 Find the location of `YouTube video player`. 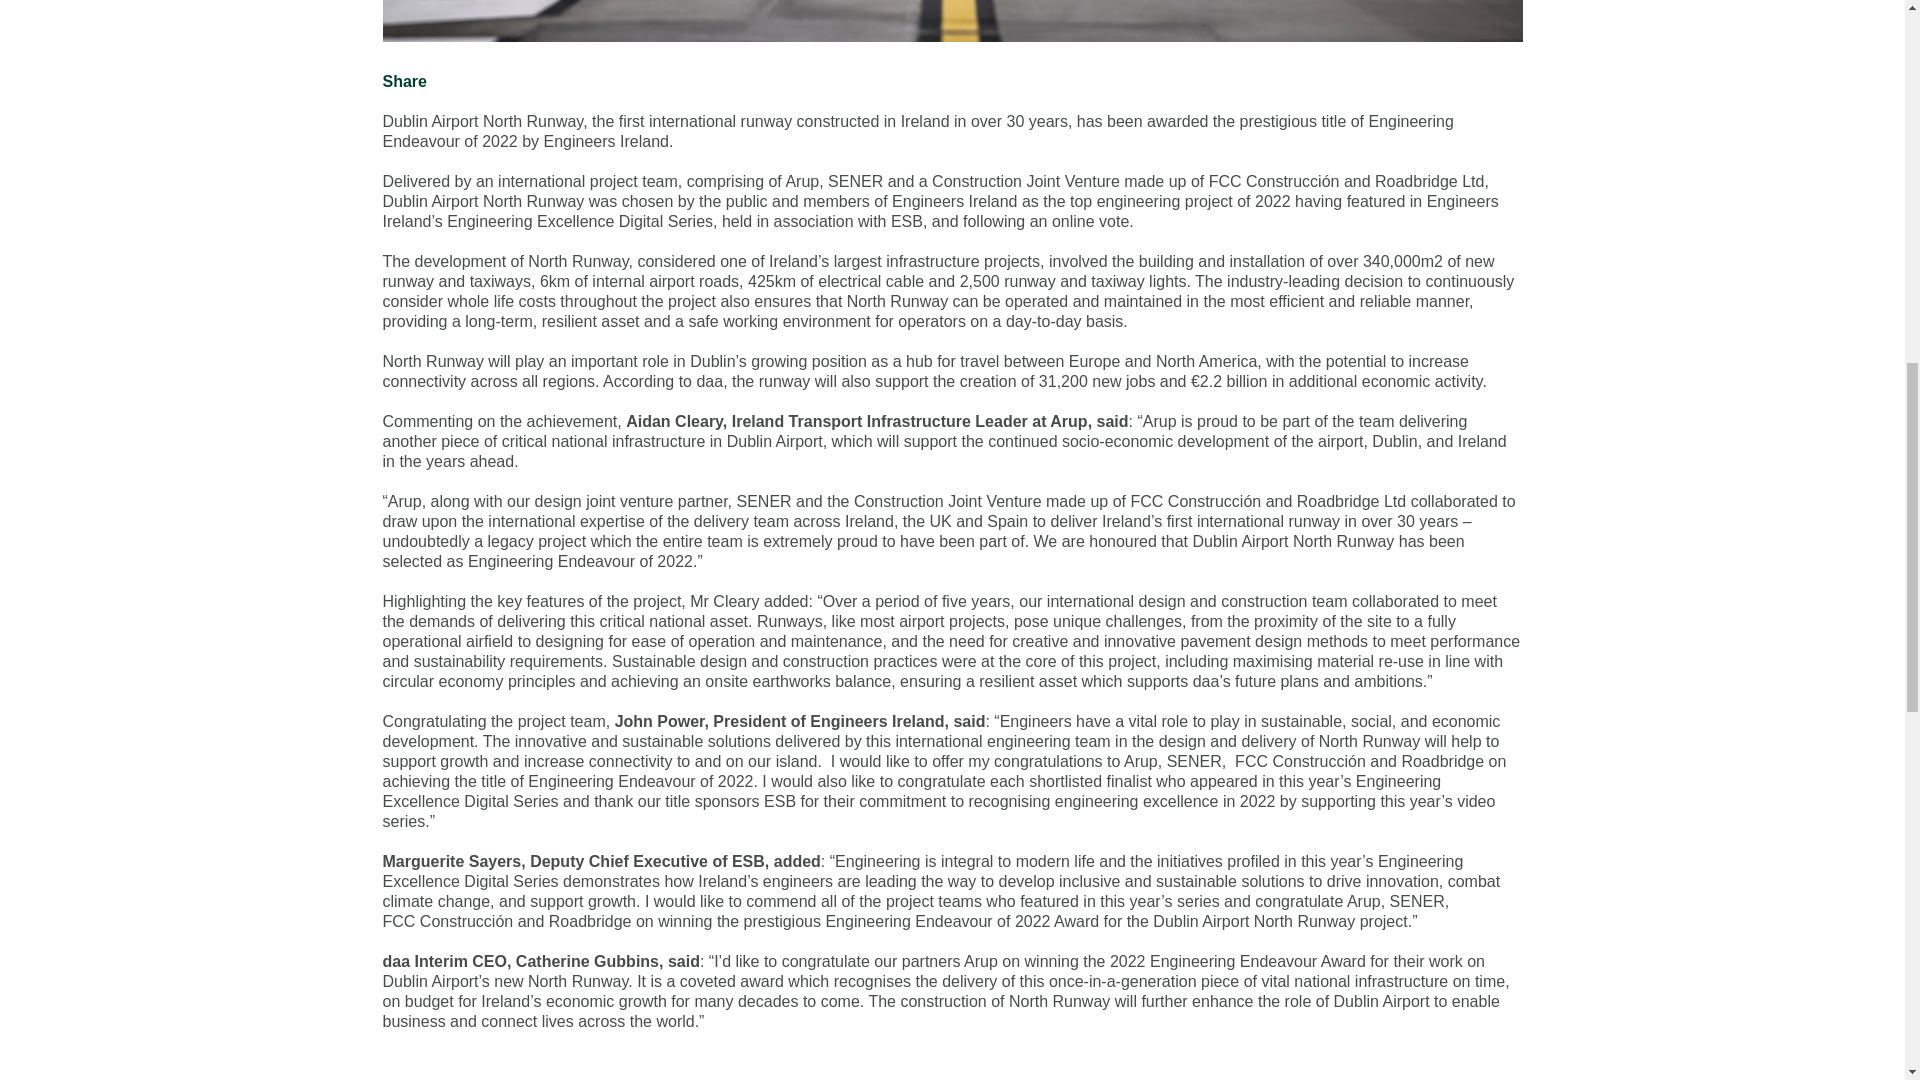

YouTube video player is located at coordinates (952, 1066).